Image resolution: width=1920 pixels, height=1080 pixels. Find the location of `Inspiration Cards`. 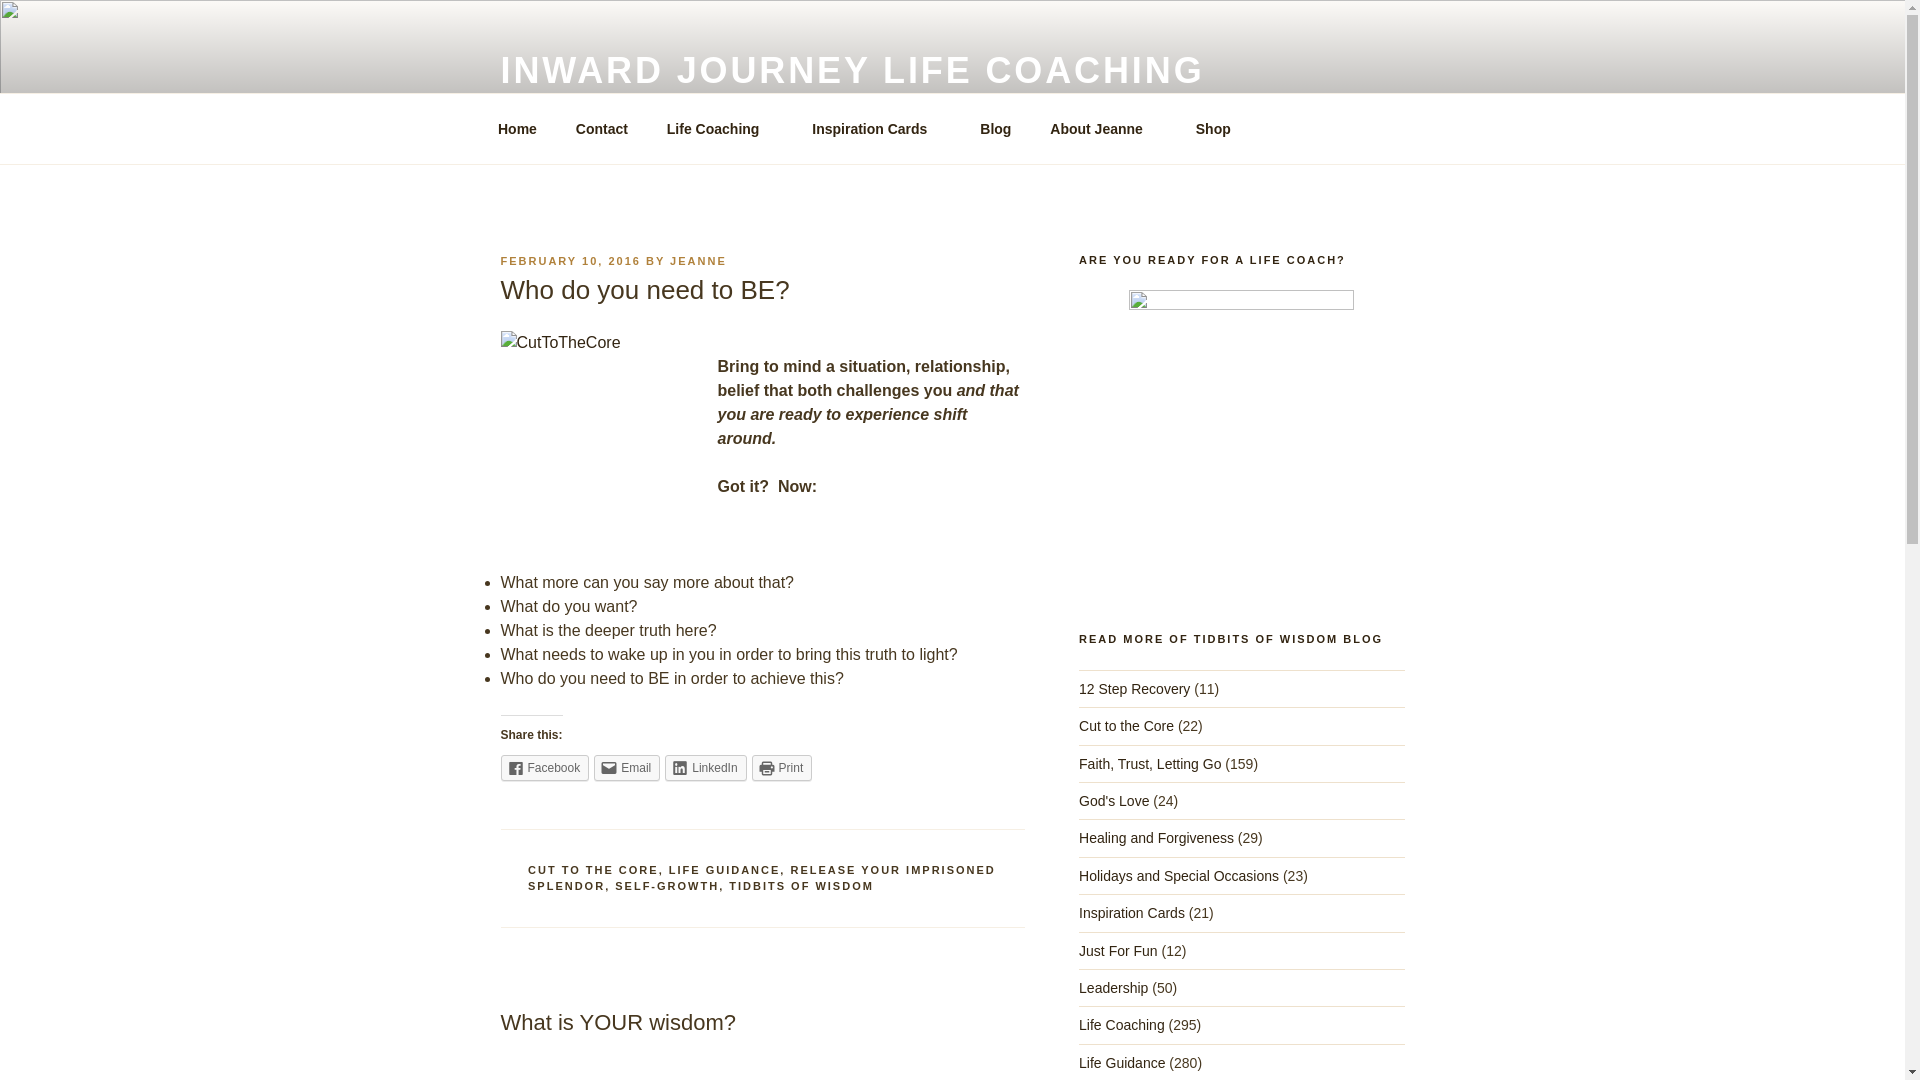

Inspiration Cards is located at coordinates (876, 128).